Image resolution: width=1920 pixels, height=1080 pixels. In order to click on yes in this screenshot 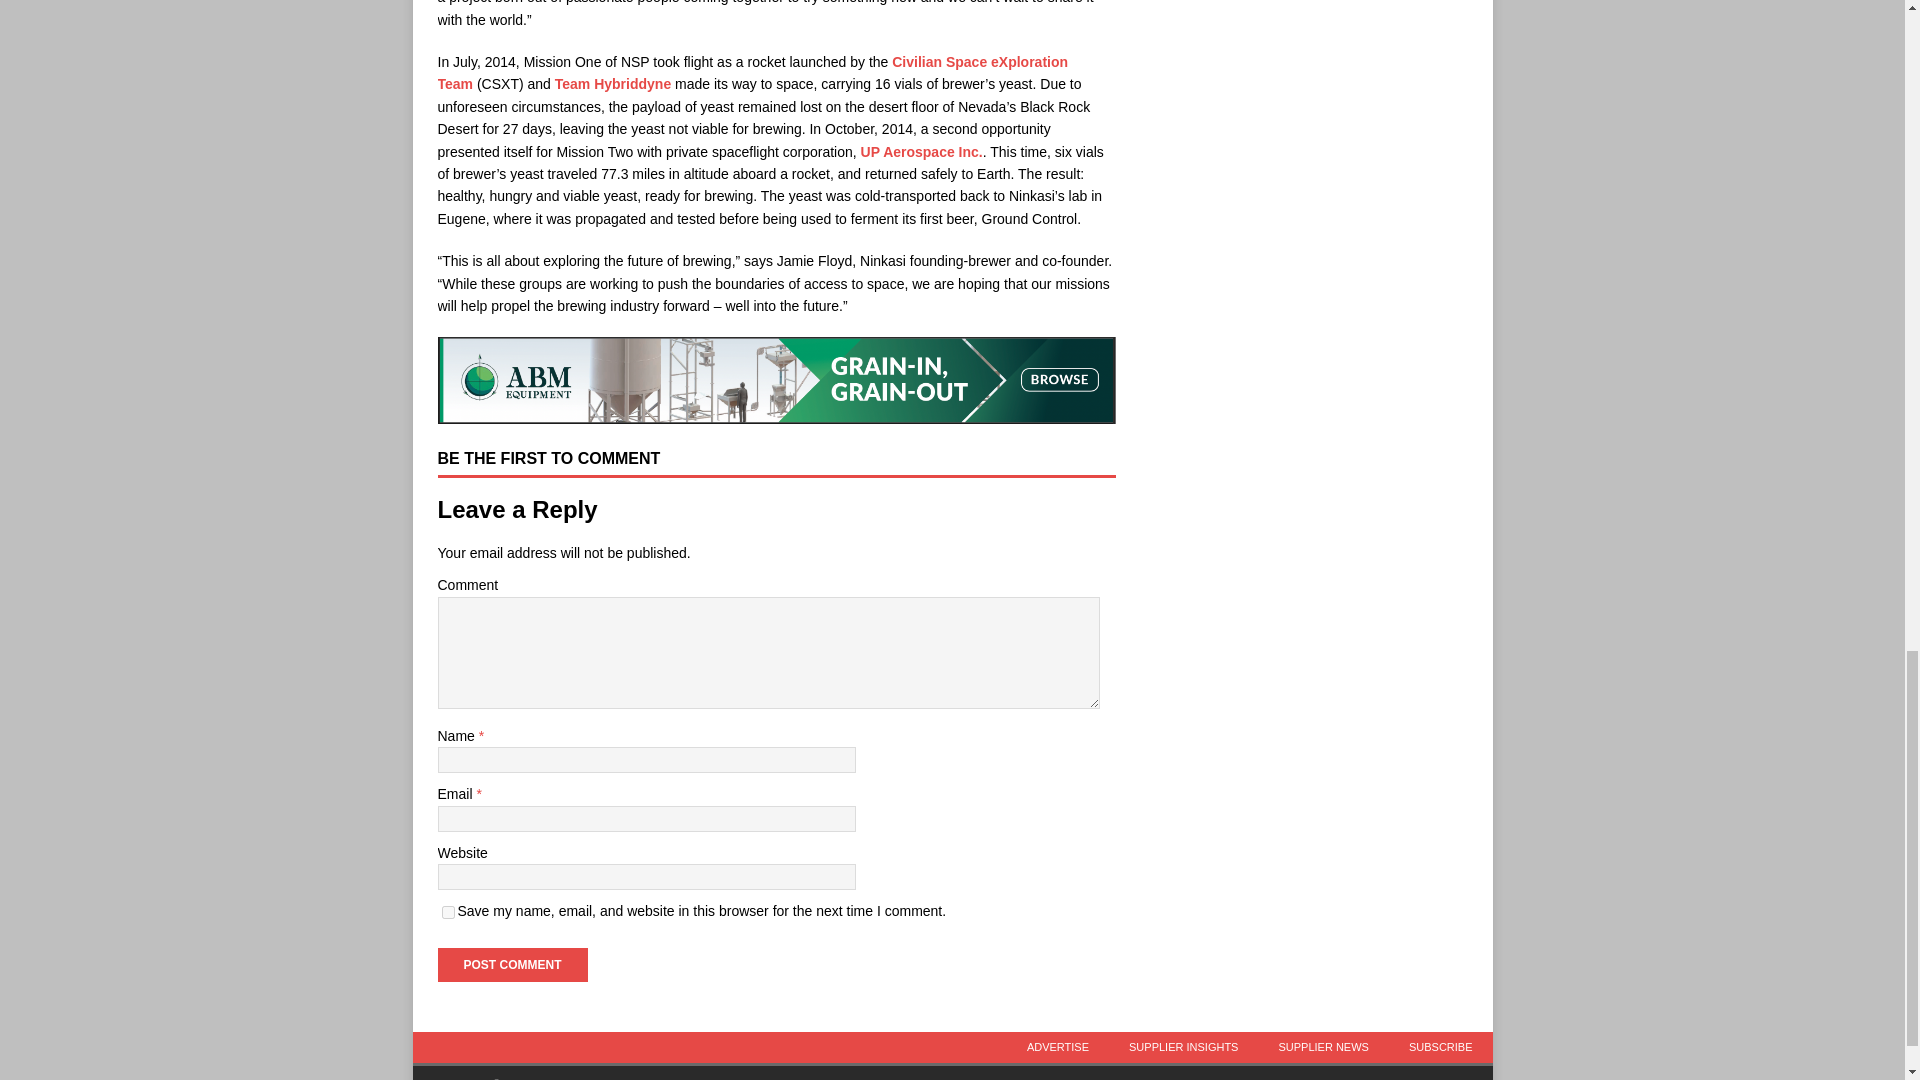, I will do `click(448, 912)`.